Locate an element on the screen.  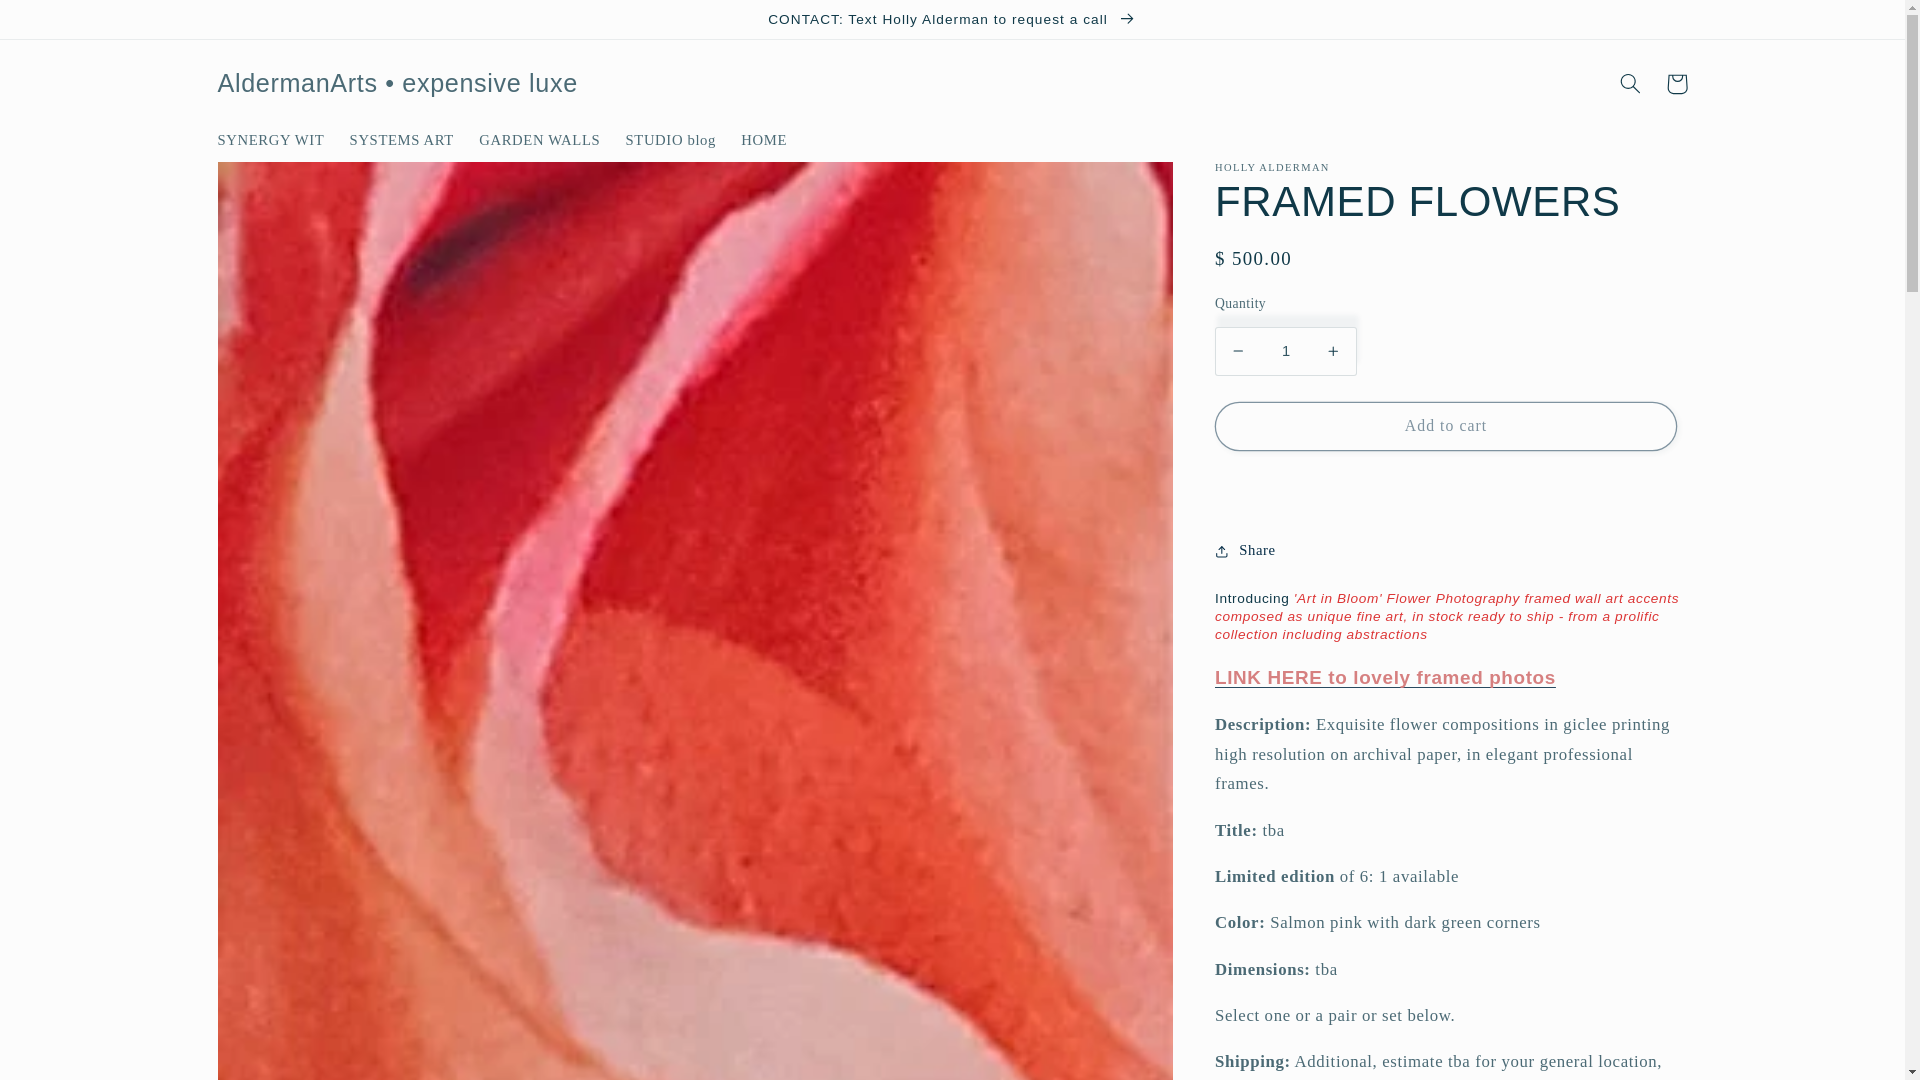
Decrease quantity for FRAMED FLOWERS is located at coordinates (1238, 351).